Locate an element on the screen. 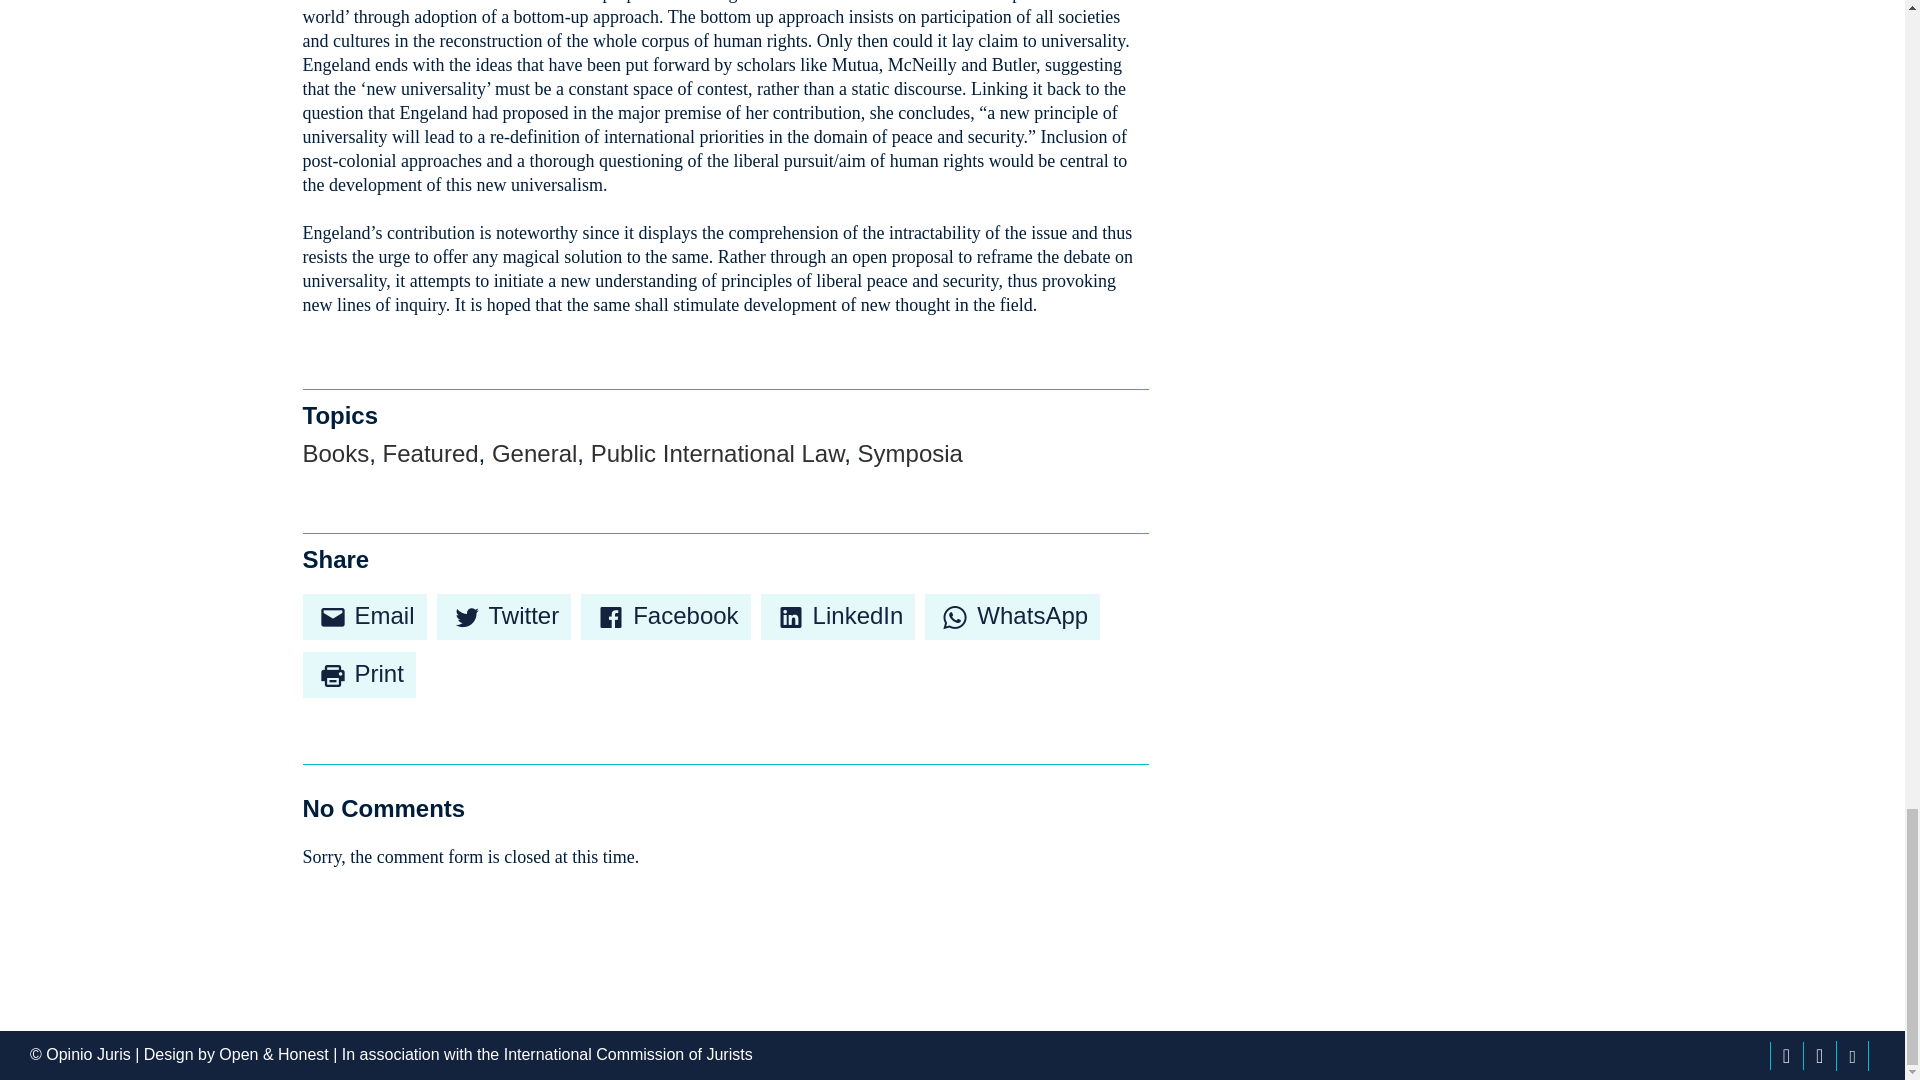 Image resolution: width=1920 pixels, height=1080 pixels. Click to print is located at coordinates (358, 674).